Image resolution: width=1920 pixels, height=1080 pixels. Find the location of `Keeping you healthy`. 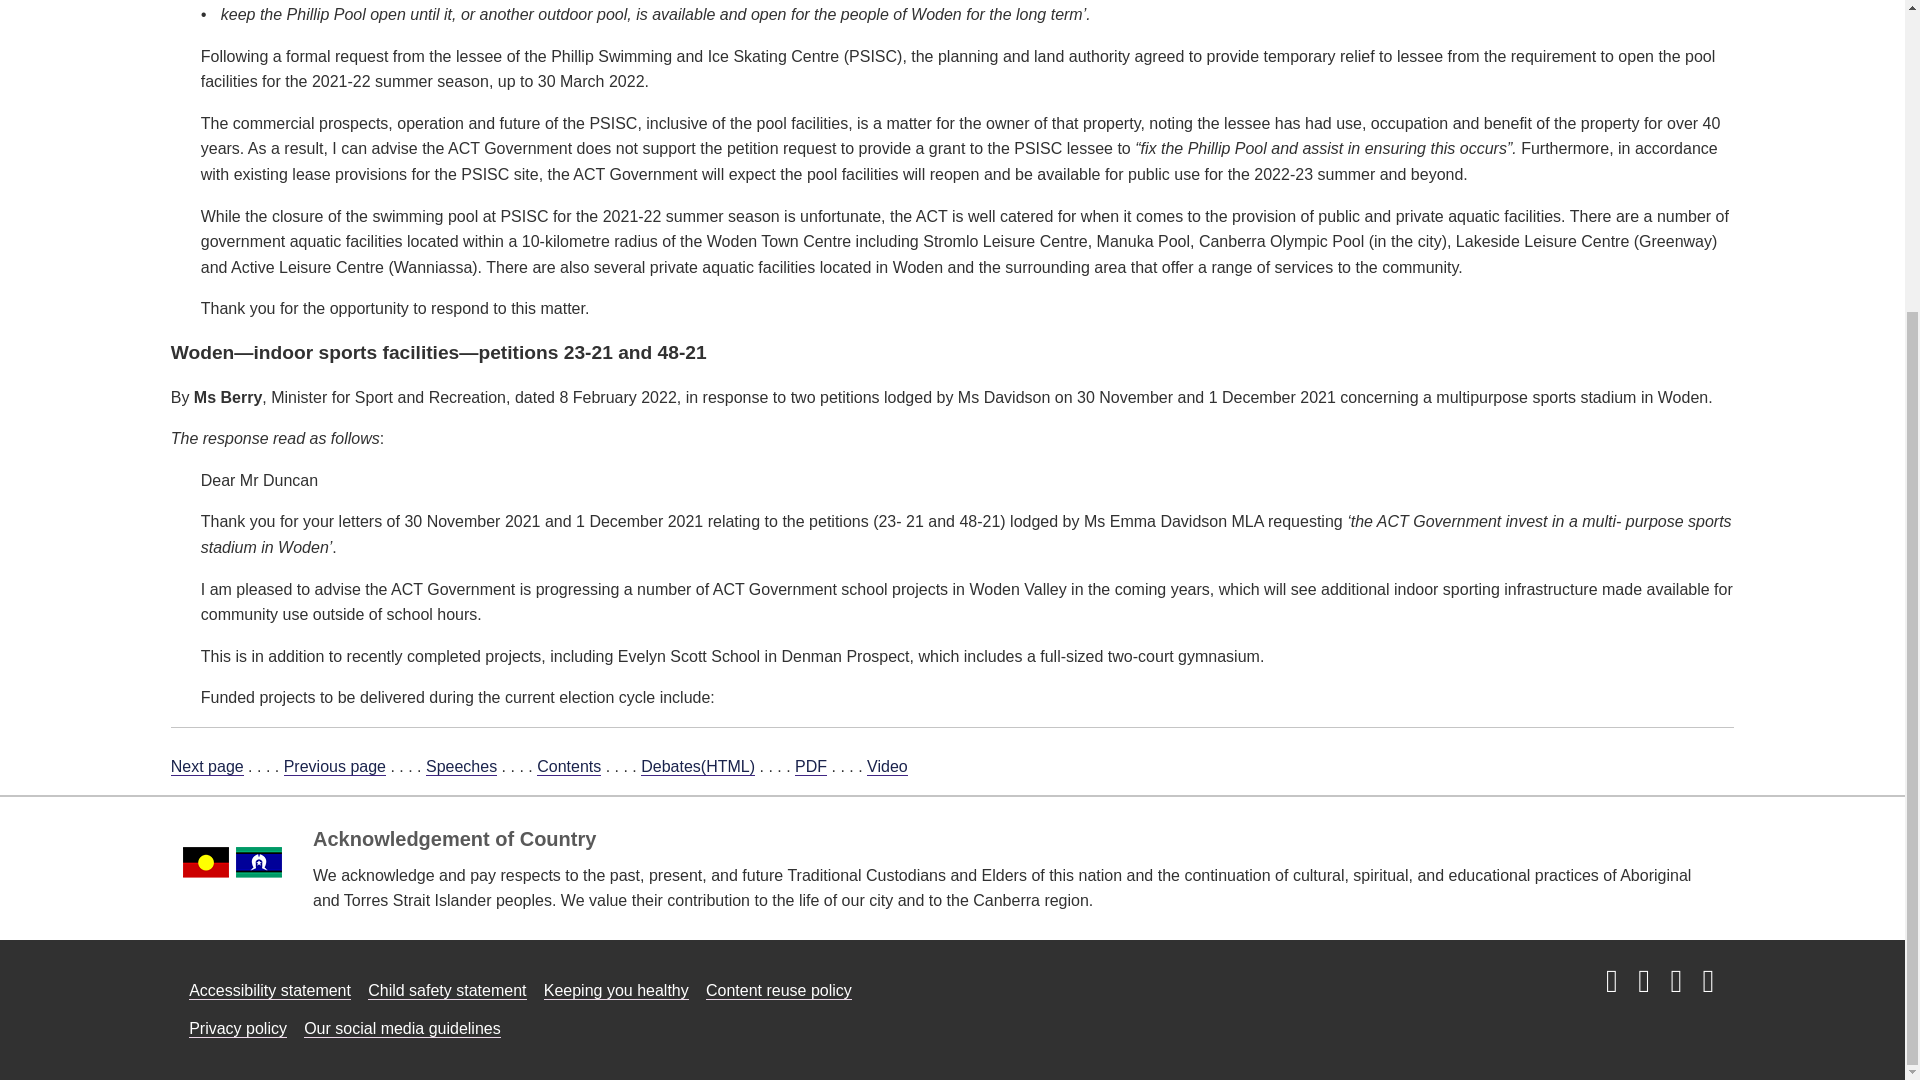

Keeping you healthy is located at coordinates (616, 990).